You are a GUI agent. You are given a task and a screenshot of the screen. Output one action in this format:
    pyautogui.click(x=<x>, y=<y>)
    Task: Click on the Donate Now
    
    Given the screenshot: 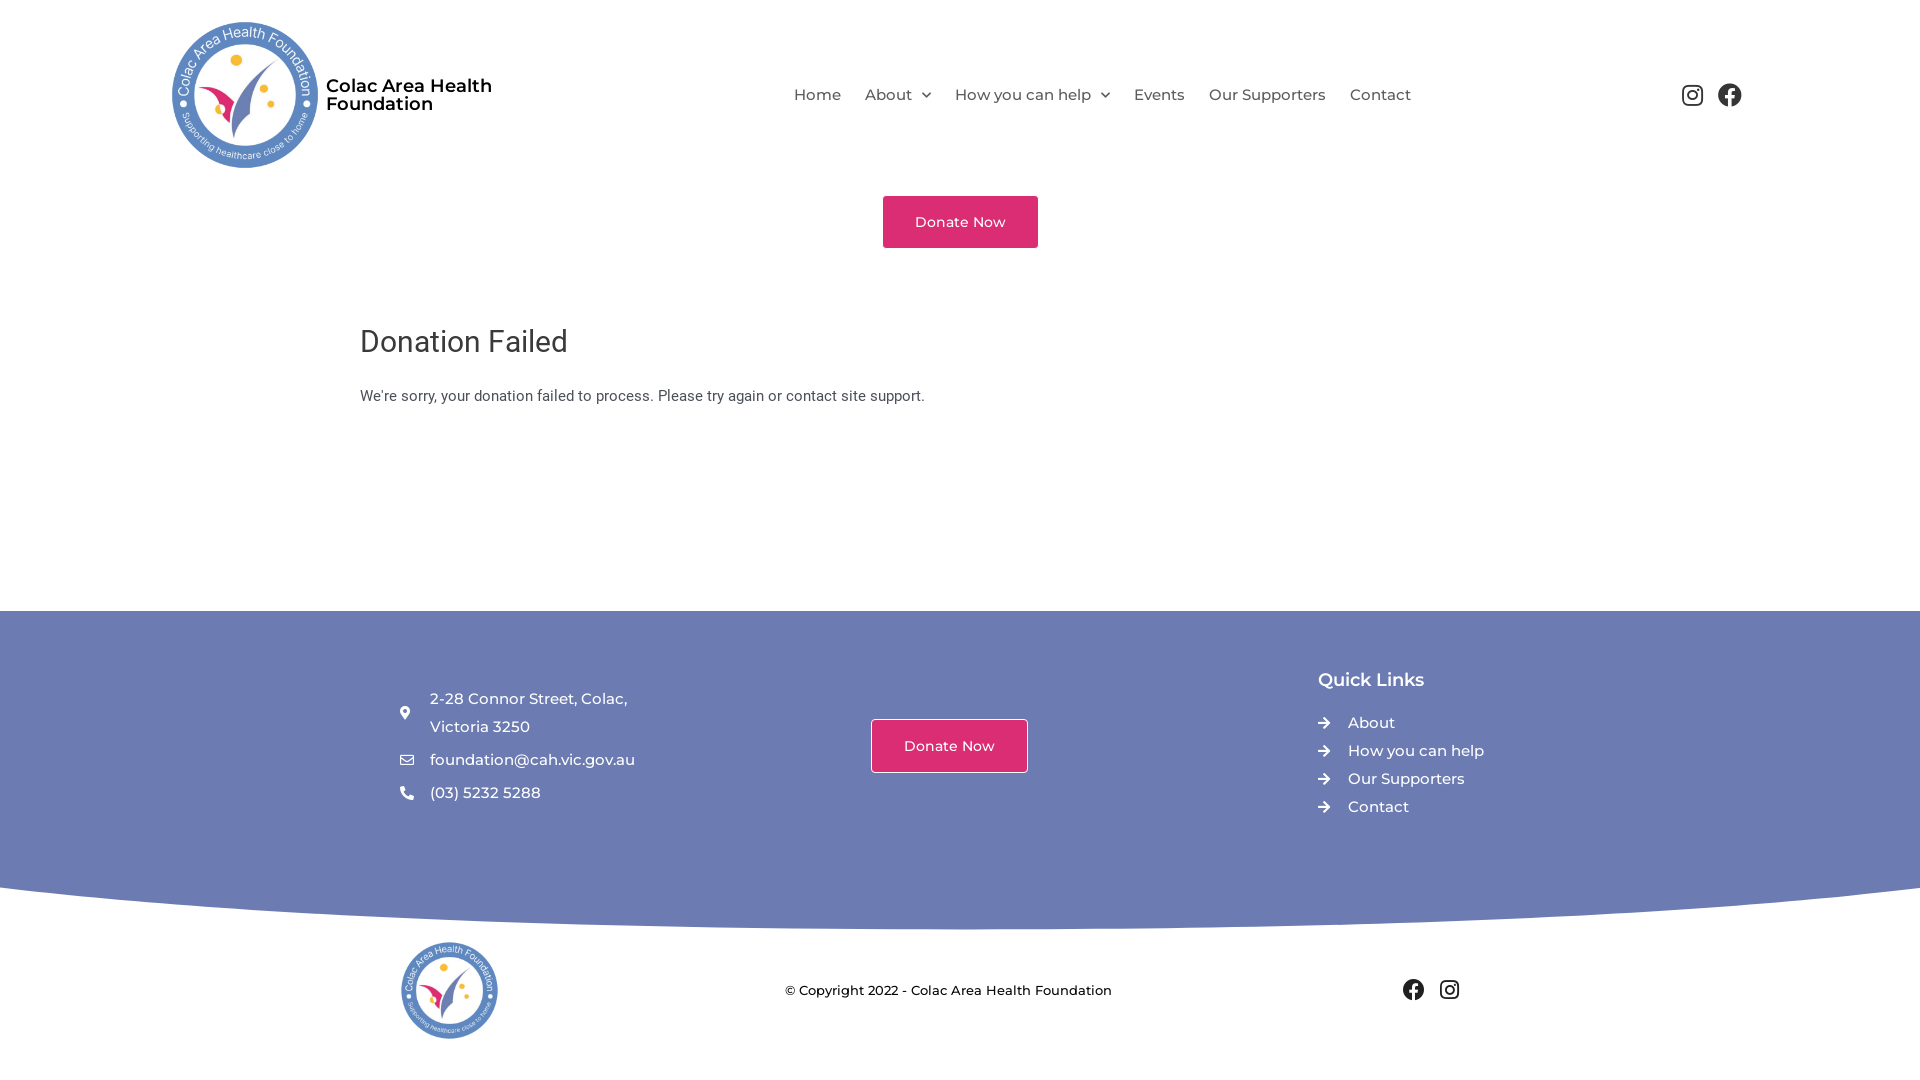 What is the action you would take?
    pyautogui.click(x=950, y=746)
    